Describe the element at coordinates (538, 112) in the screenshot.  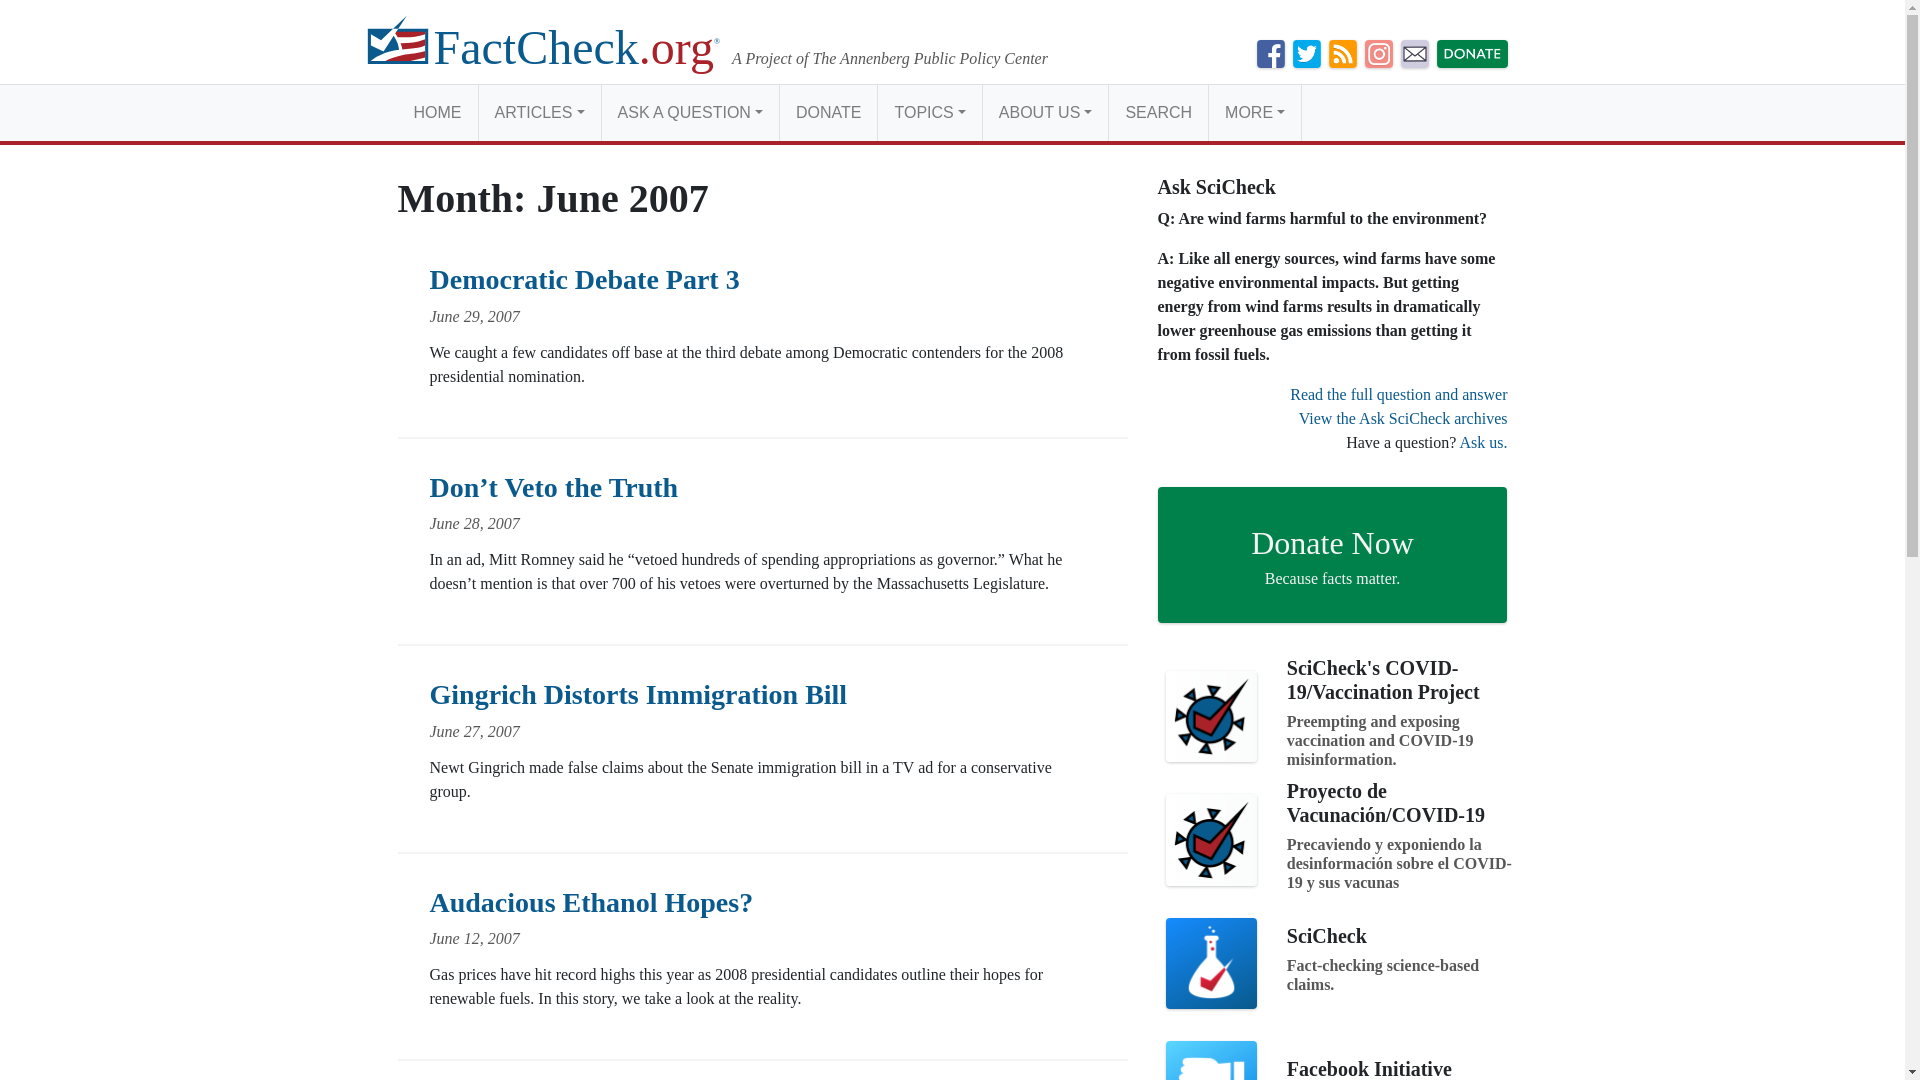
I see `ARTICLES` at that location.